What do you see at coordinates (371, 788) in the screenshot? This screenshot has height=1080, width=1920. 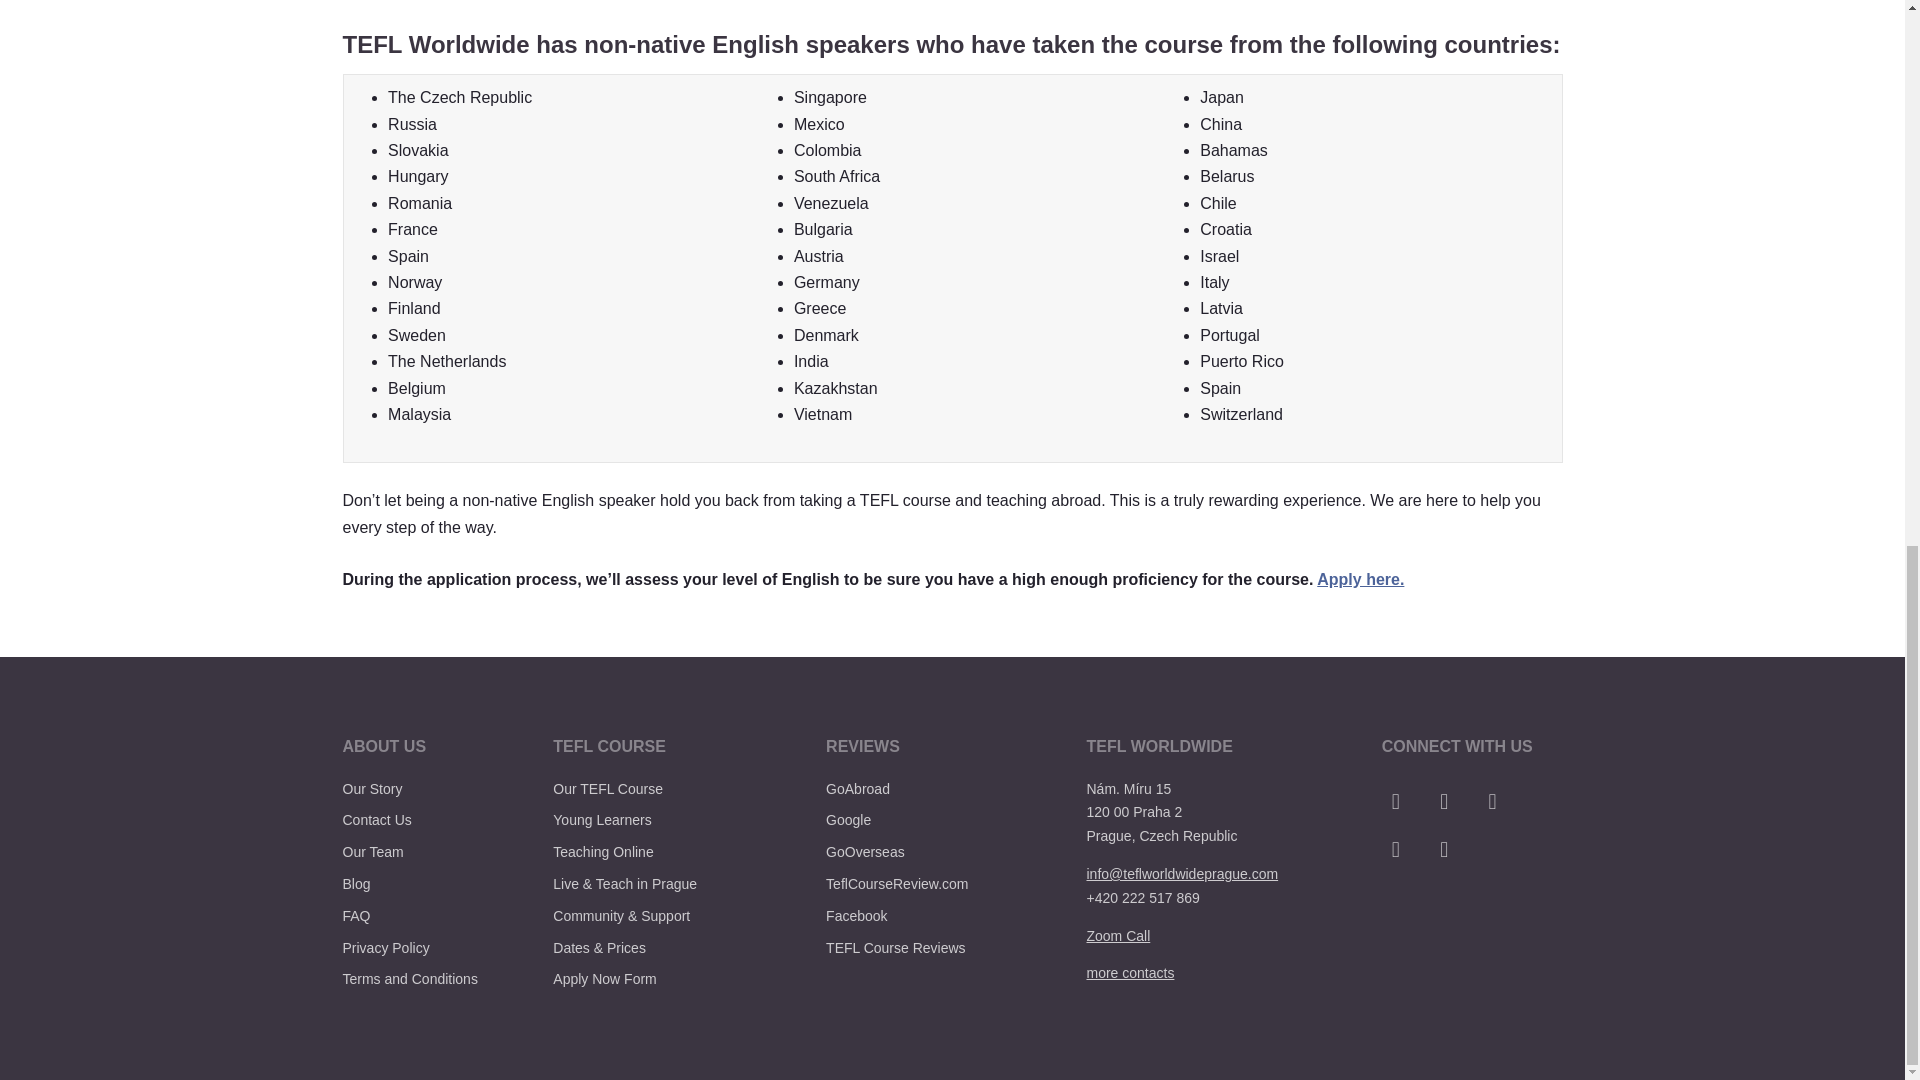 I see `Our Story` at bounding box center [371, 788].